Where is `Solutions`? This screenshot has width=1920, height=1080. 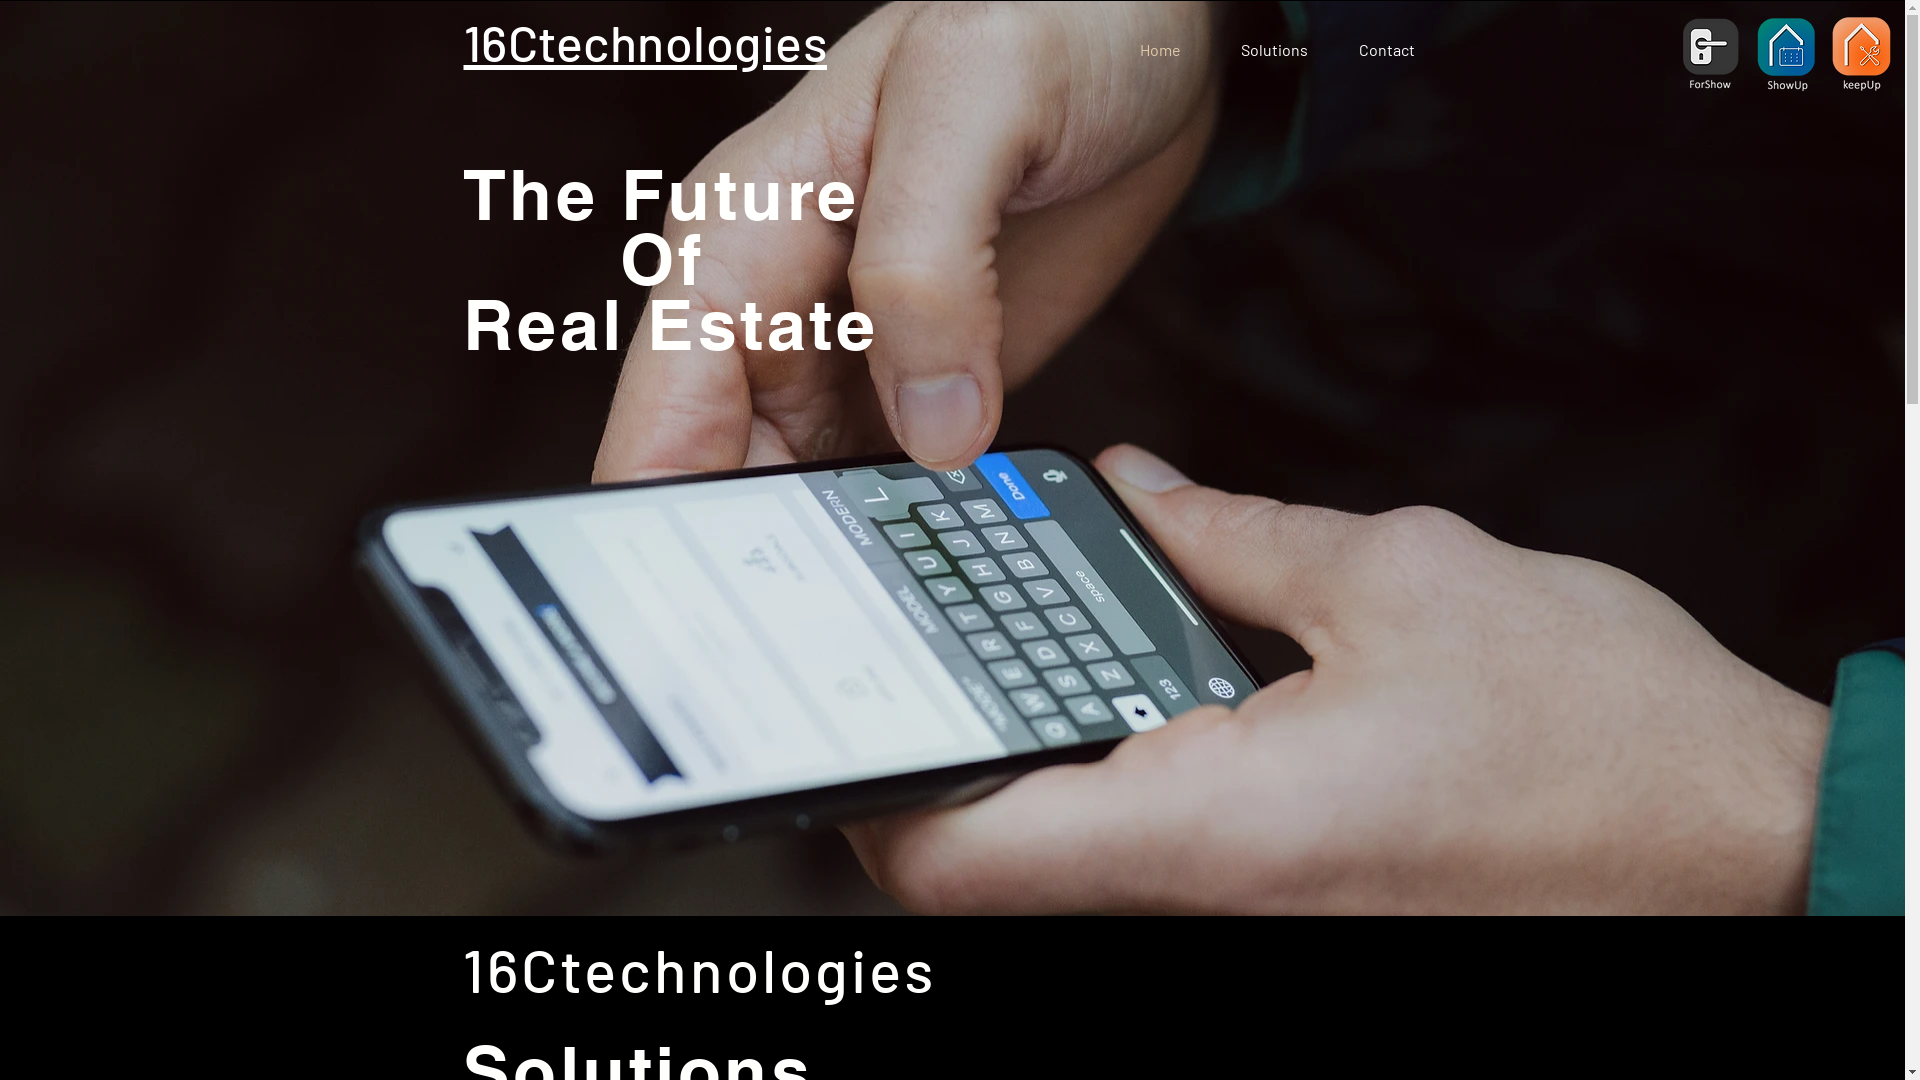
Solutions is located at coordinates (1274, 50).